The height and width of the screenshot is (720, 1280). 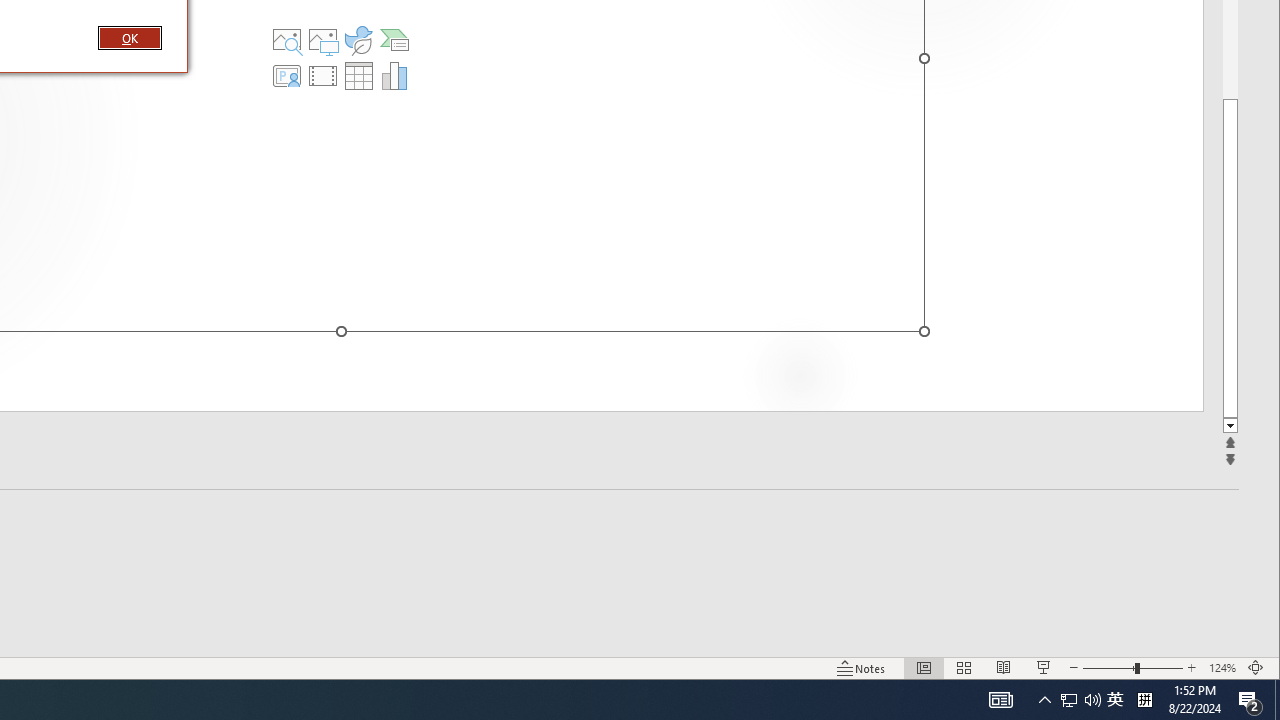 I want to click on Line down, so click(x=1230, y=426).